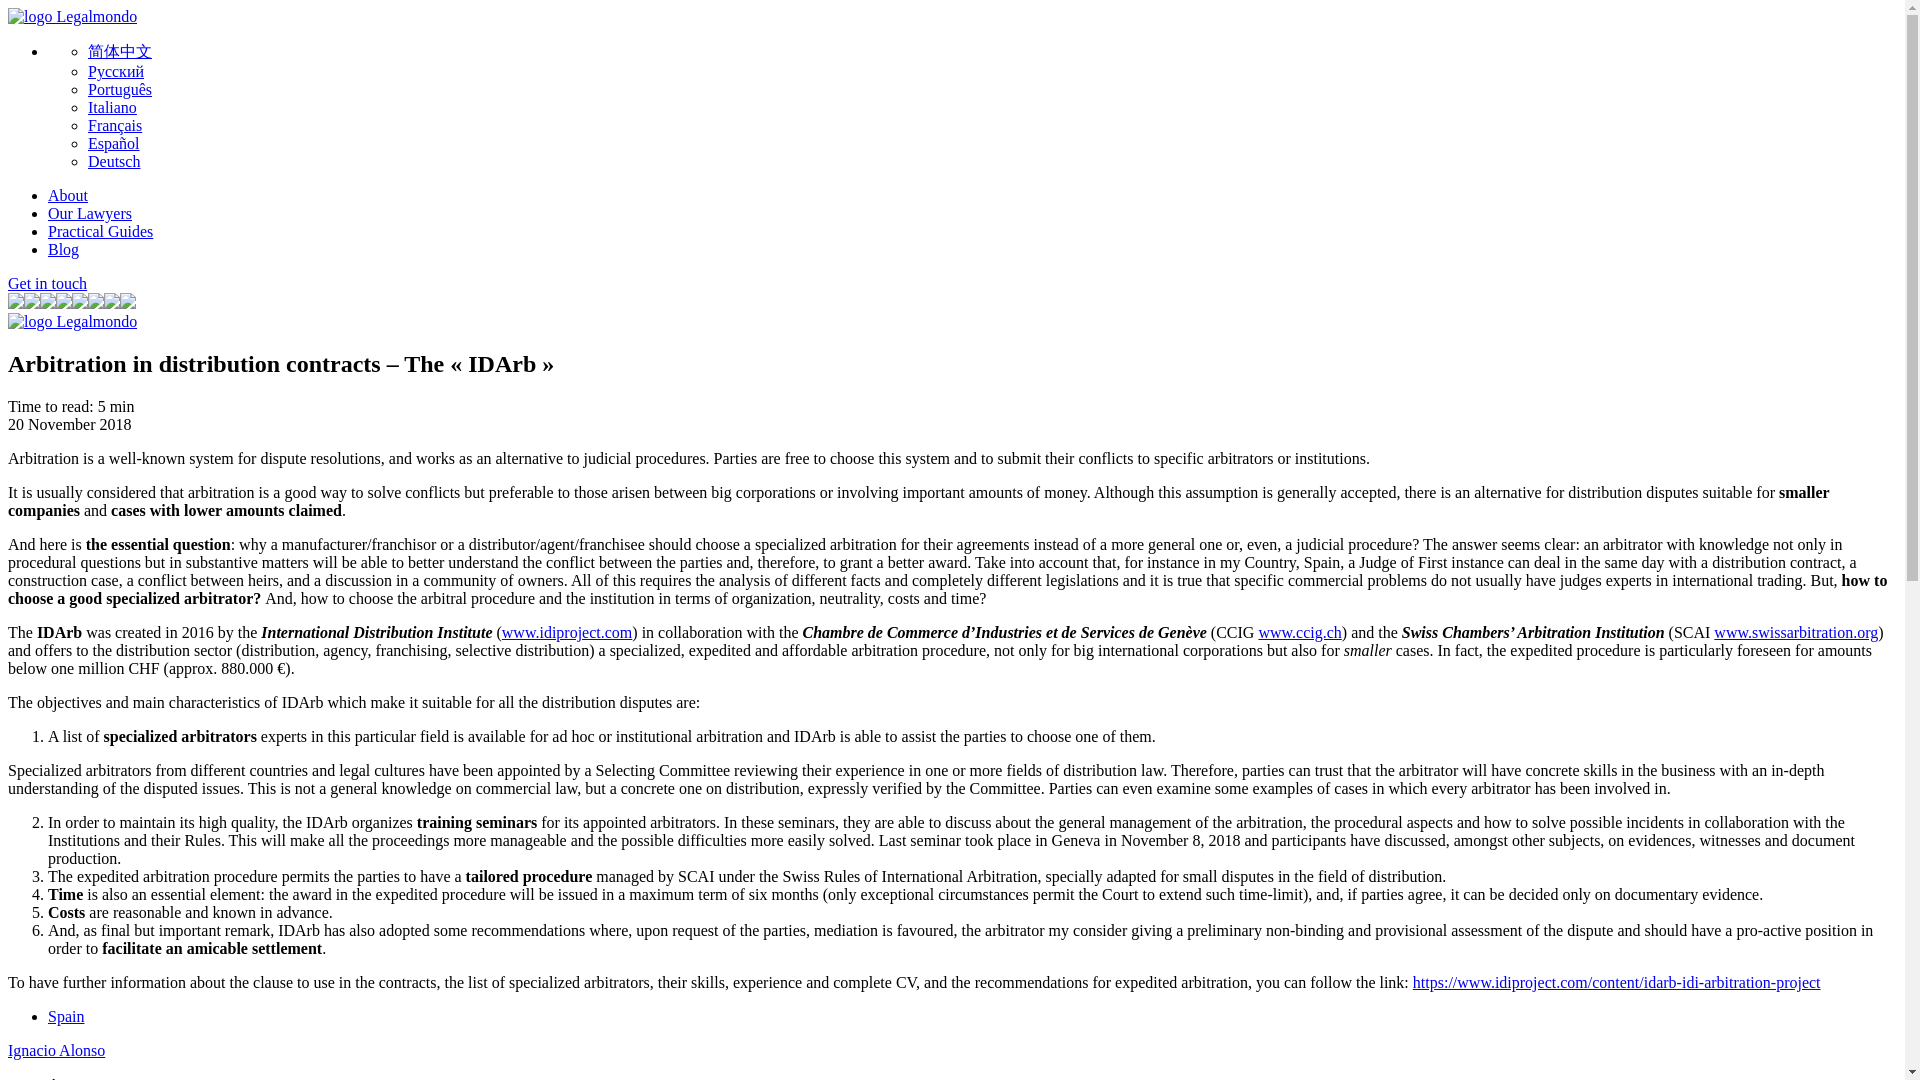  Describe the element at coordinates (66, 1016) in the screenshot. I see `Spain` at that location.